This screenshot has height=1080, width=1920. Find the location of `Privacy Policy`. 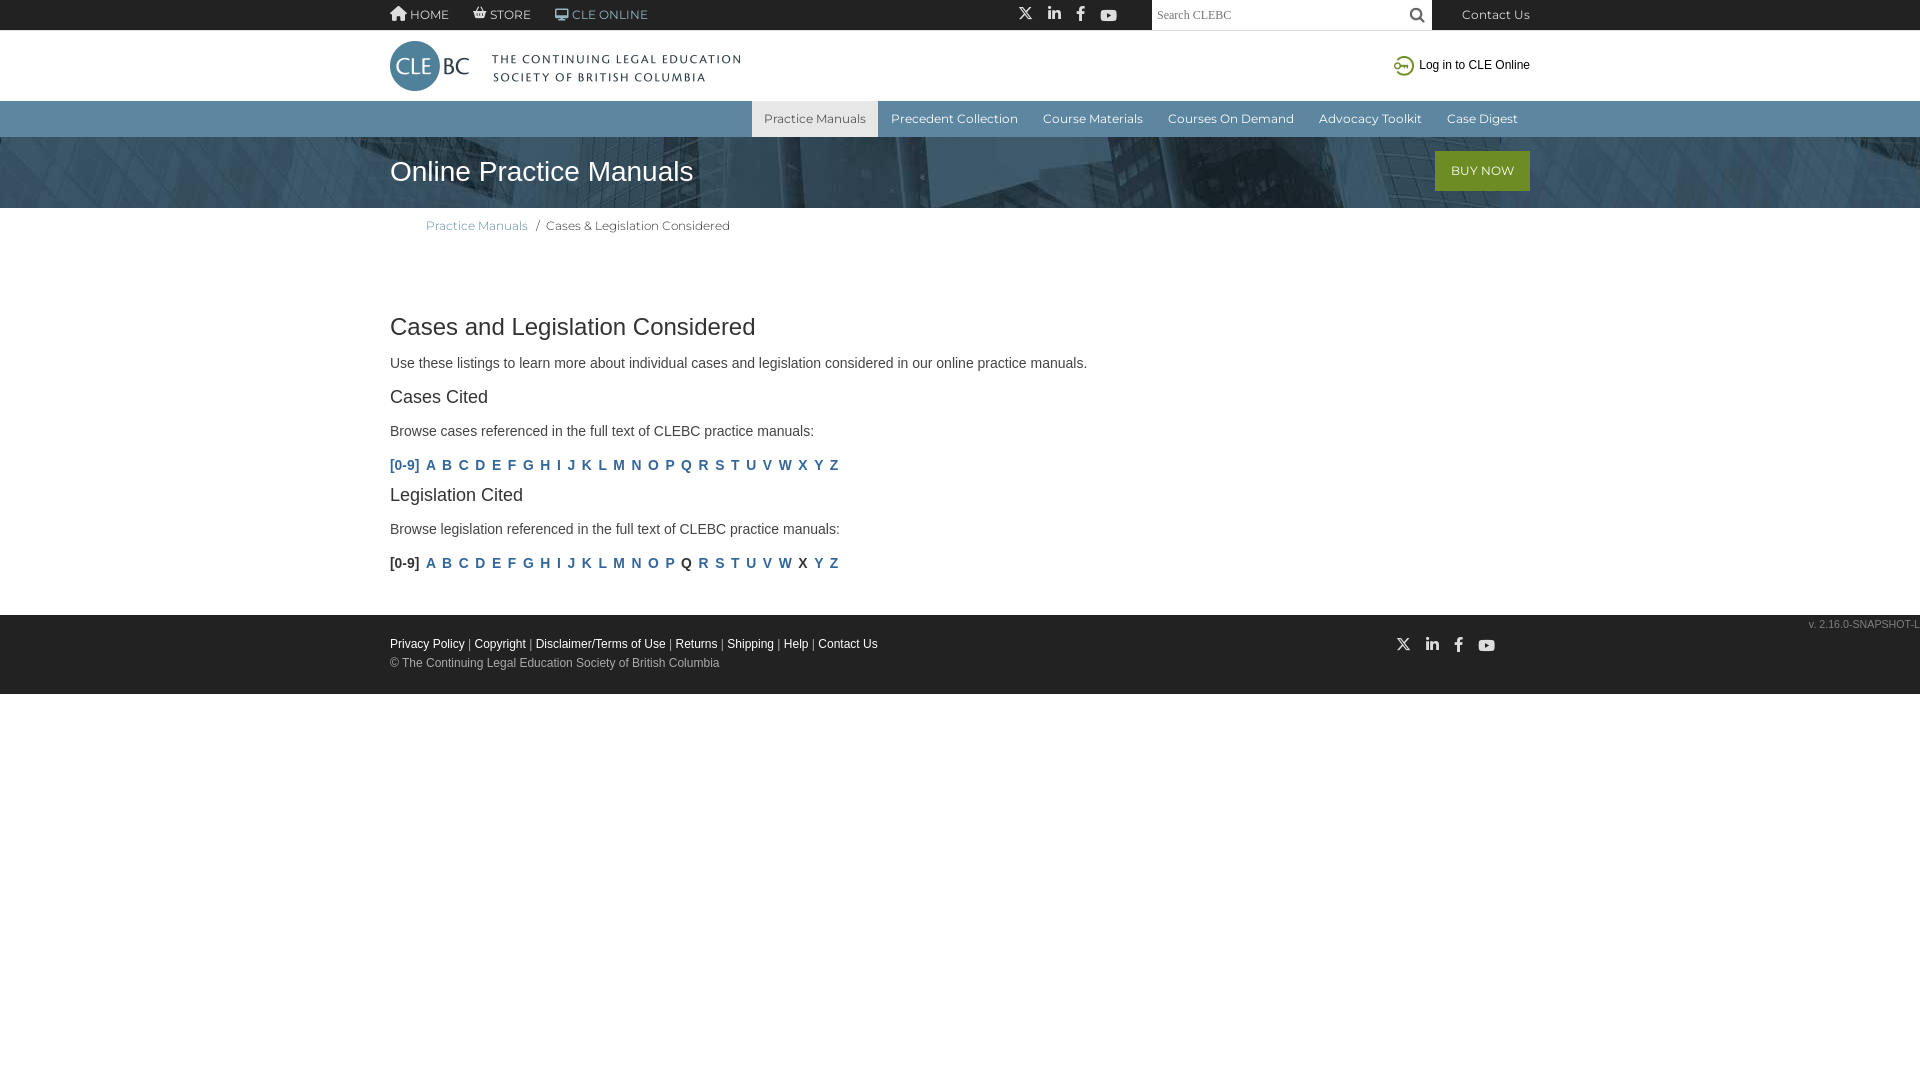

Privacy Policy is located at coordinates (428, 644).